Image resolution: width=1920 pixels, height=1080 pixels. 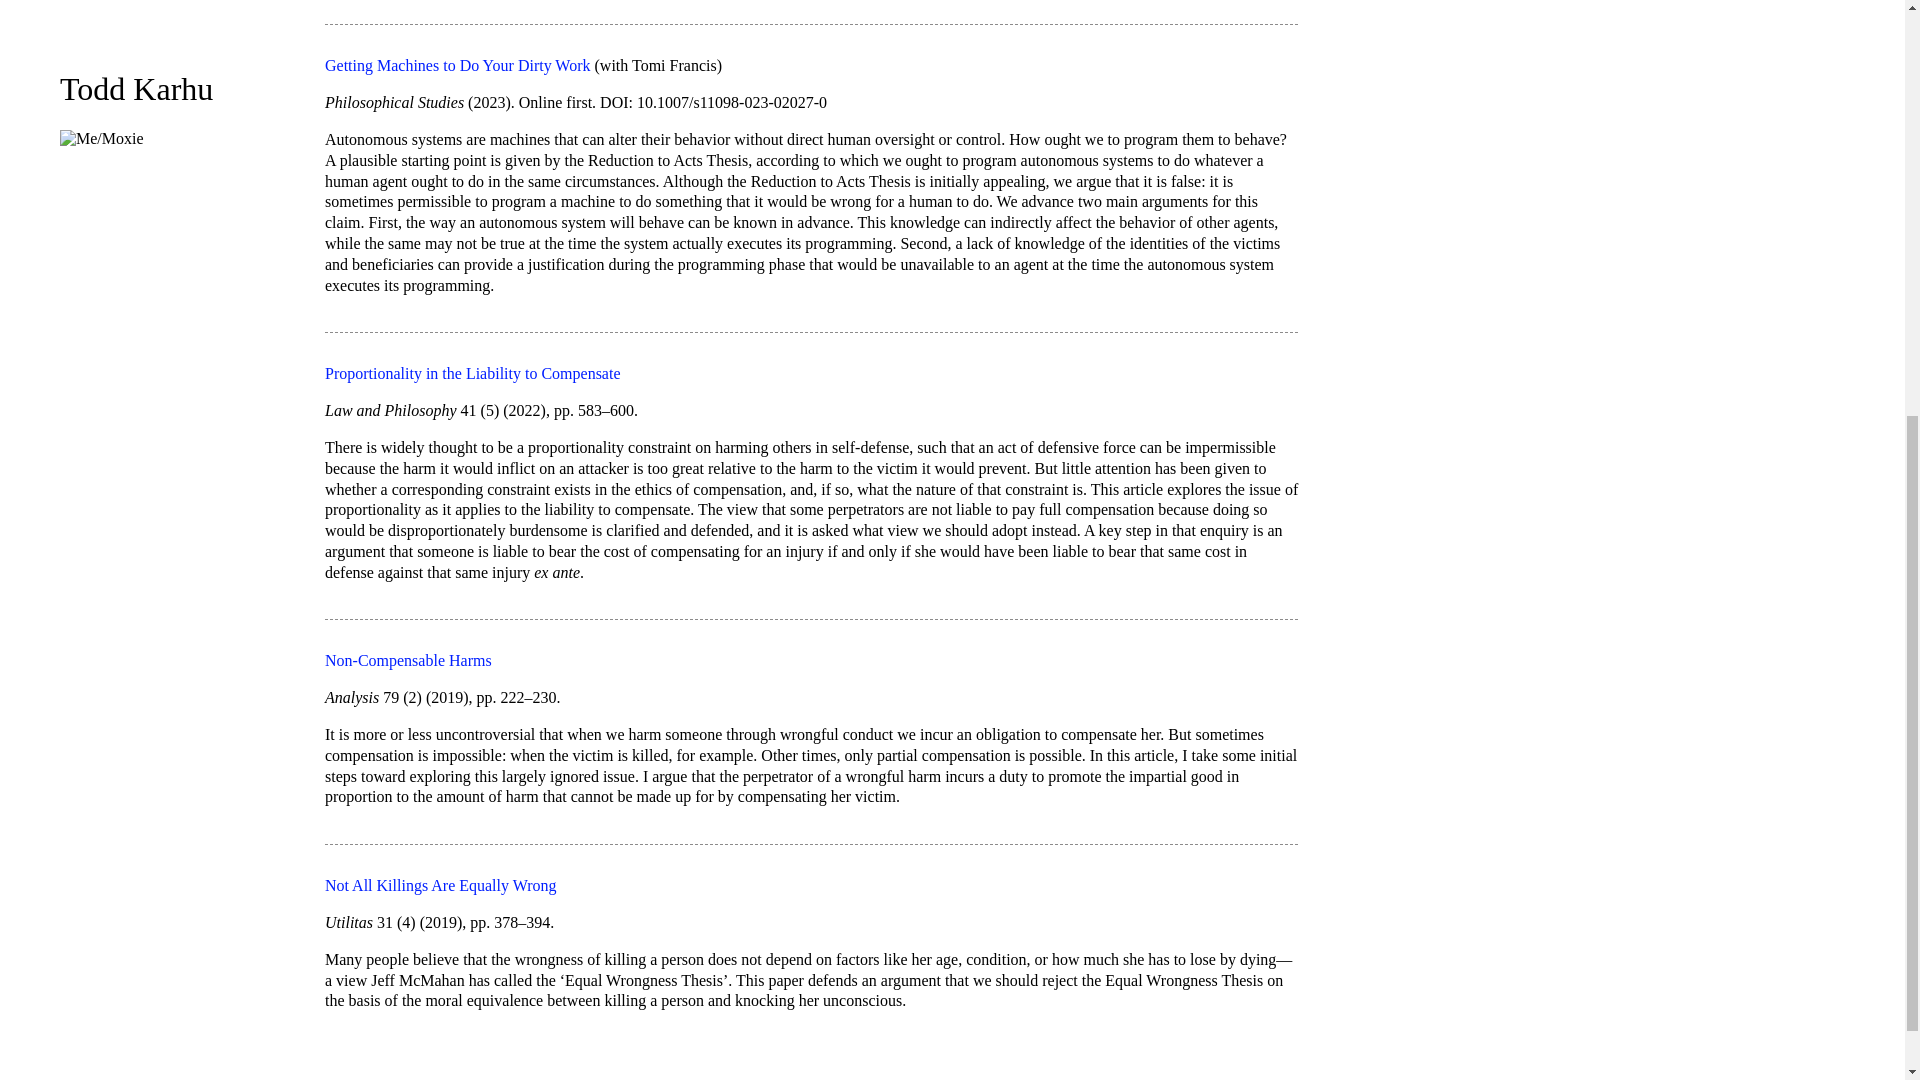 What do you see at coordinates (472, 374) in the screenshot?
I see `Proportionality in the Liability to Compensate` at bounding box center [472, 374].